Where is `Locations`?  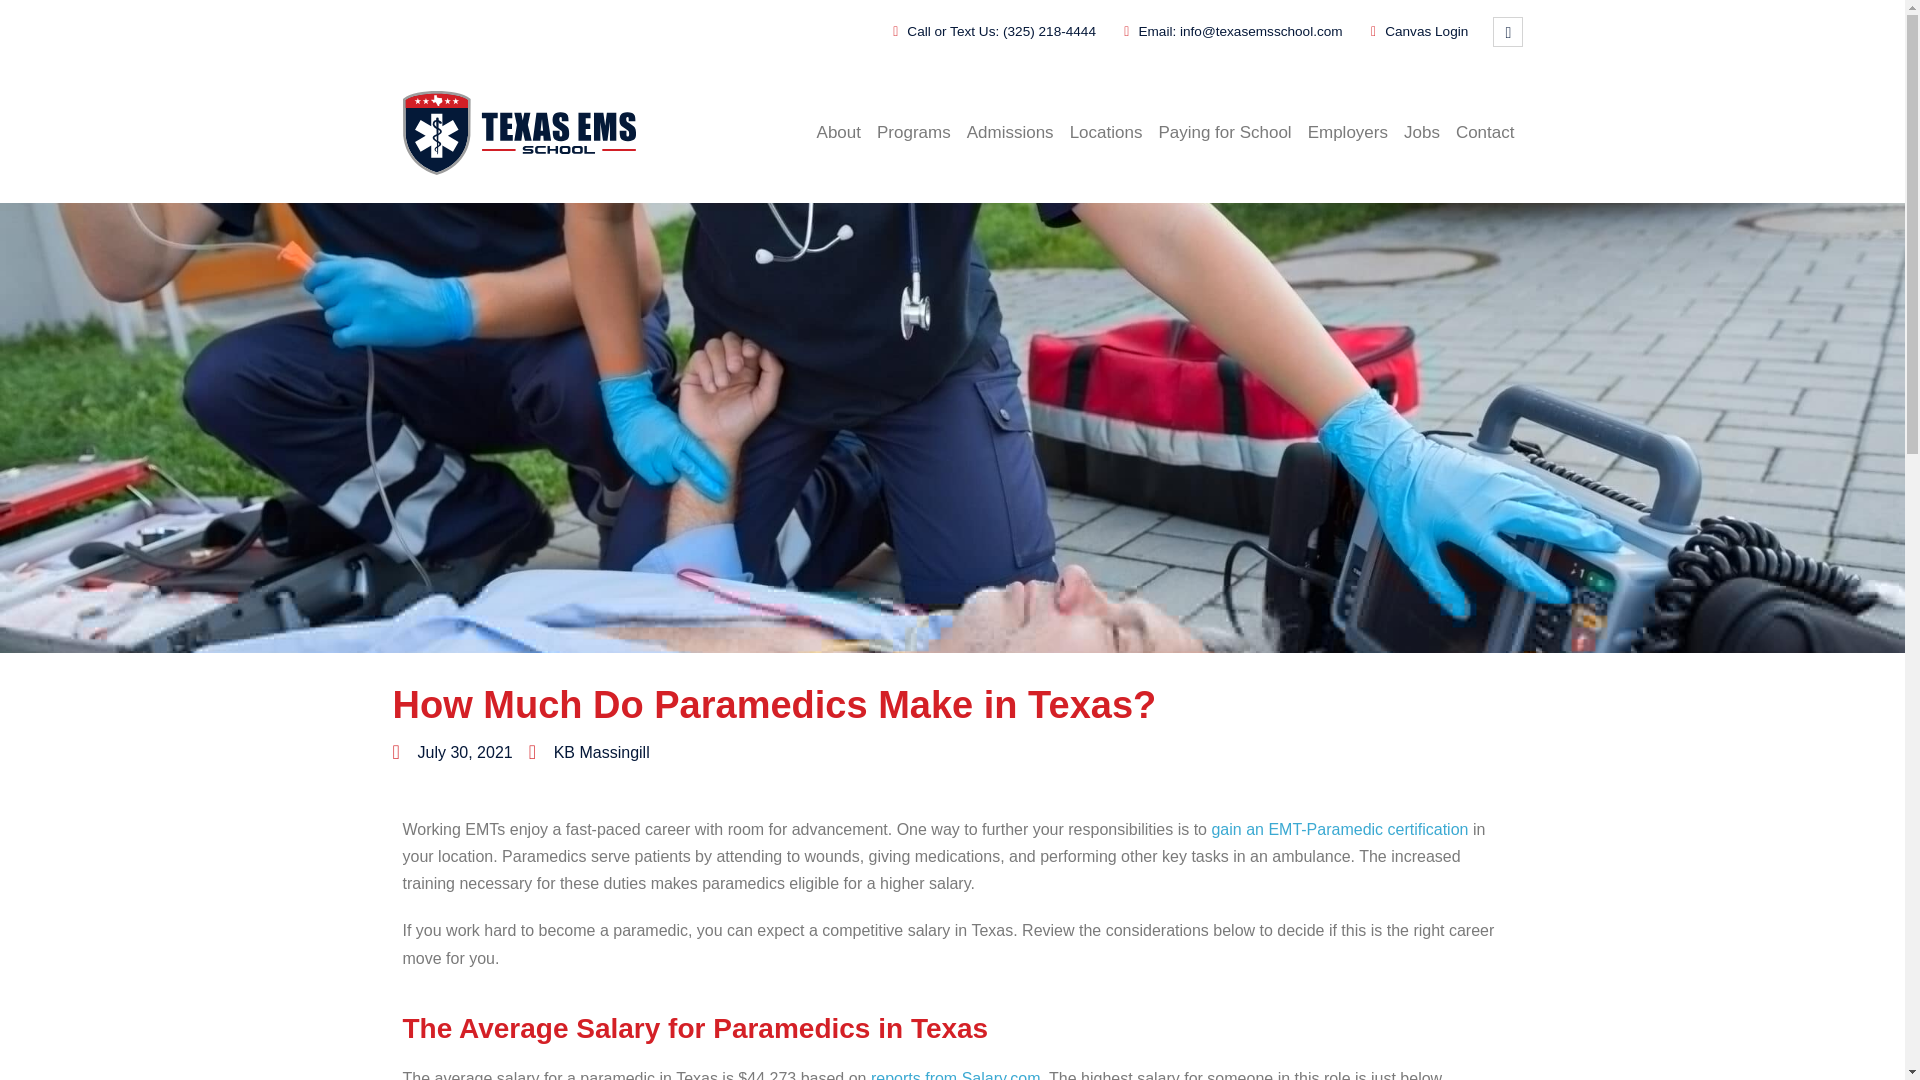 Locations is located at coordinates (1106, 132).